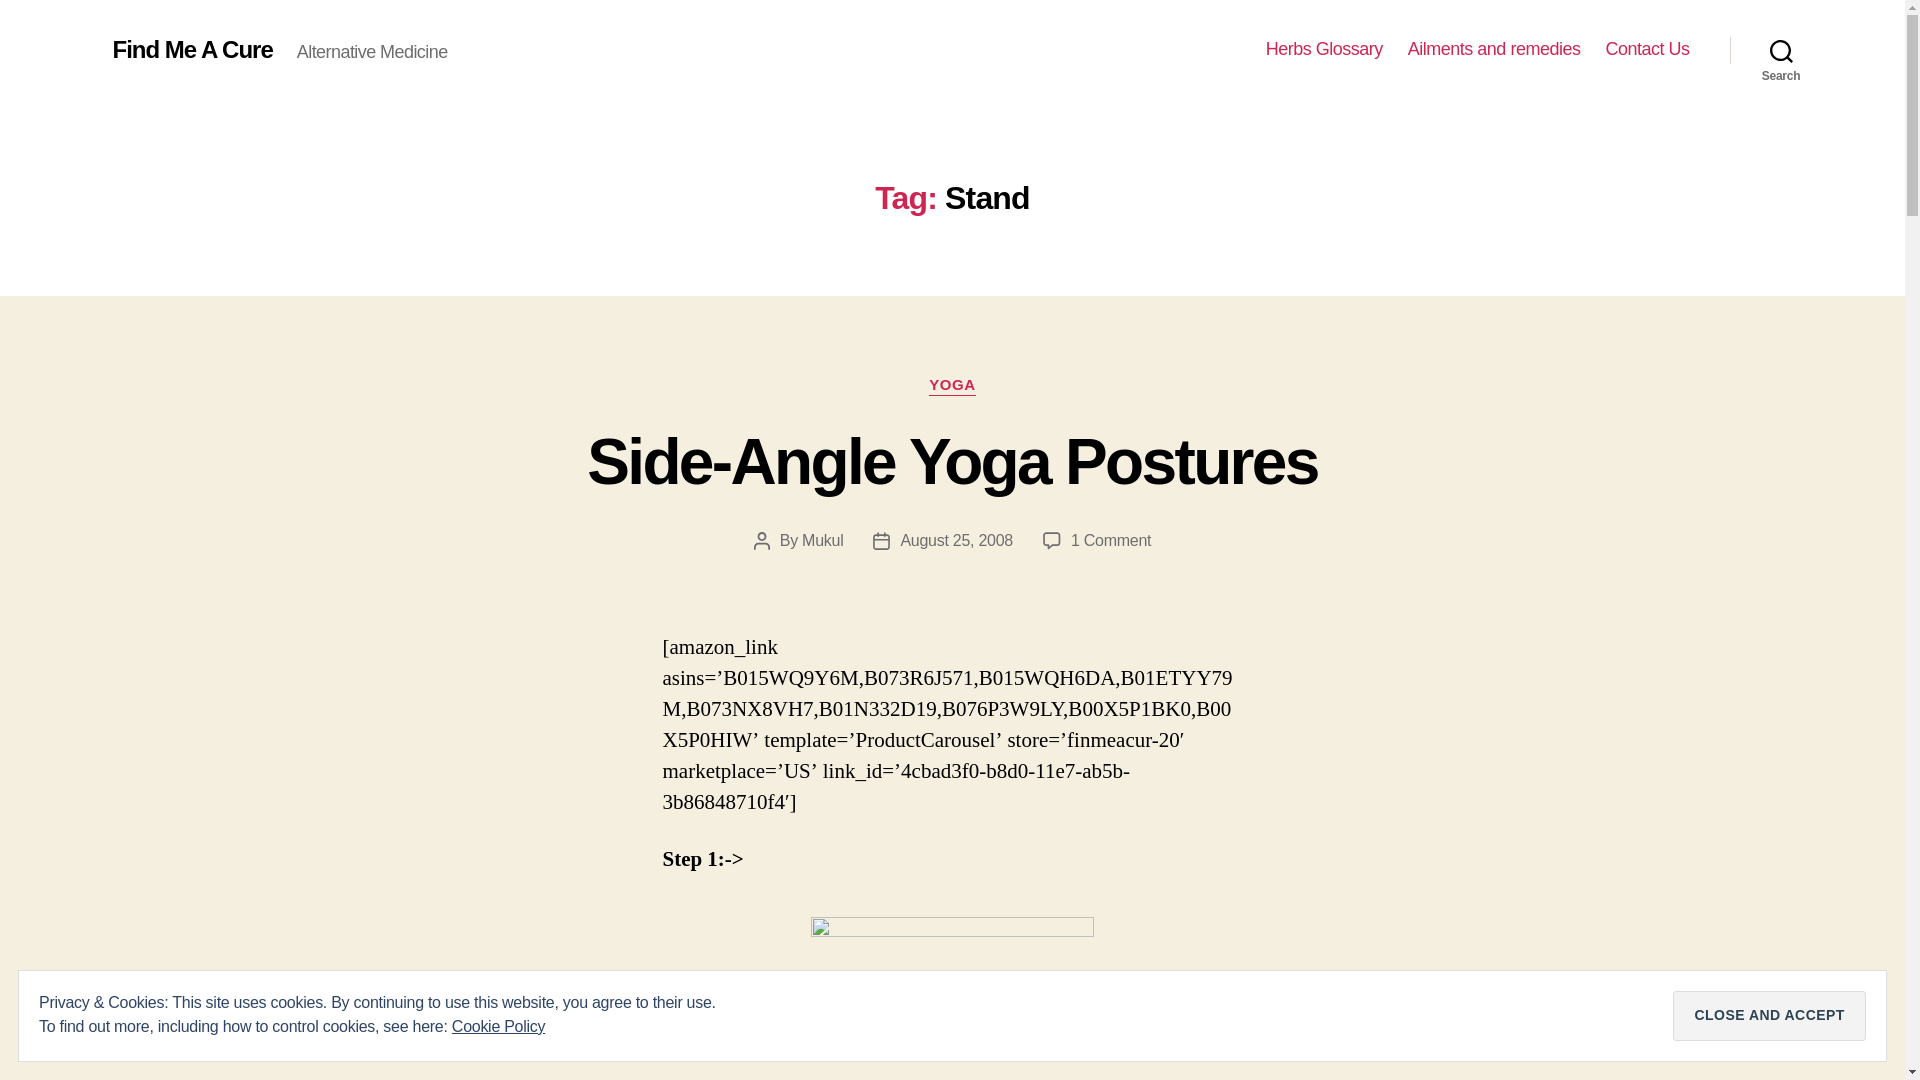 This screenshot has height=1080, width=1920. What do you see at coordinates (956, 540) in the screenshot?
I see `August 25, 2008` at bounding box center [956, 540].